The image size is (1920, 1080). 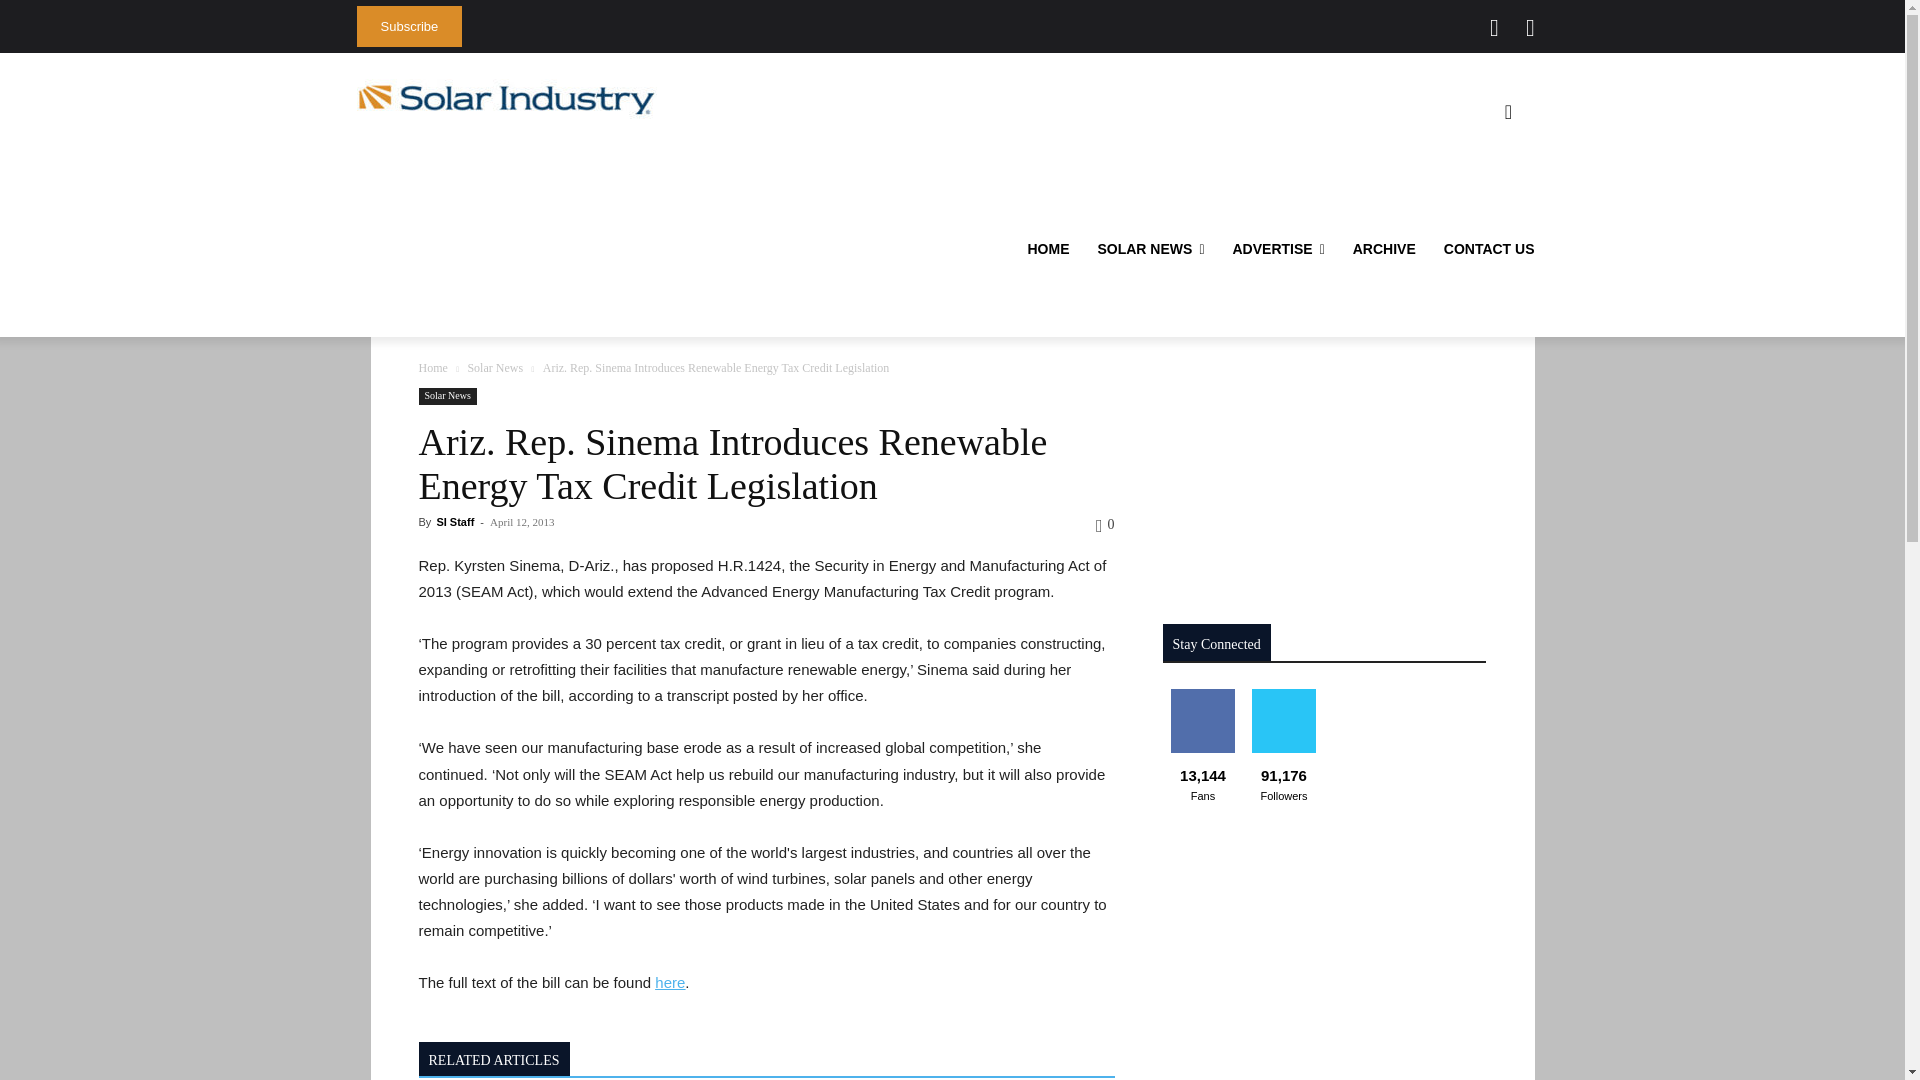 What do you see at coordinates (408, 26) in the screenshot?
I see `Subscribe` at bounding box center [408, 26].